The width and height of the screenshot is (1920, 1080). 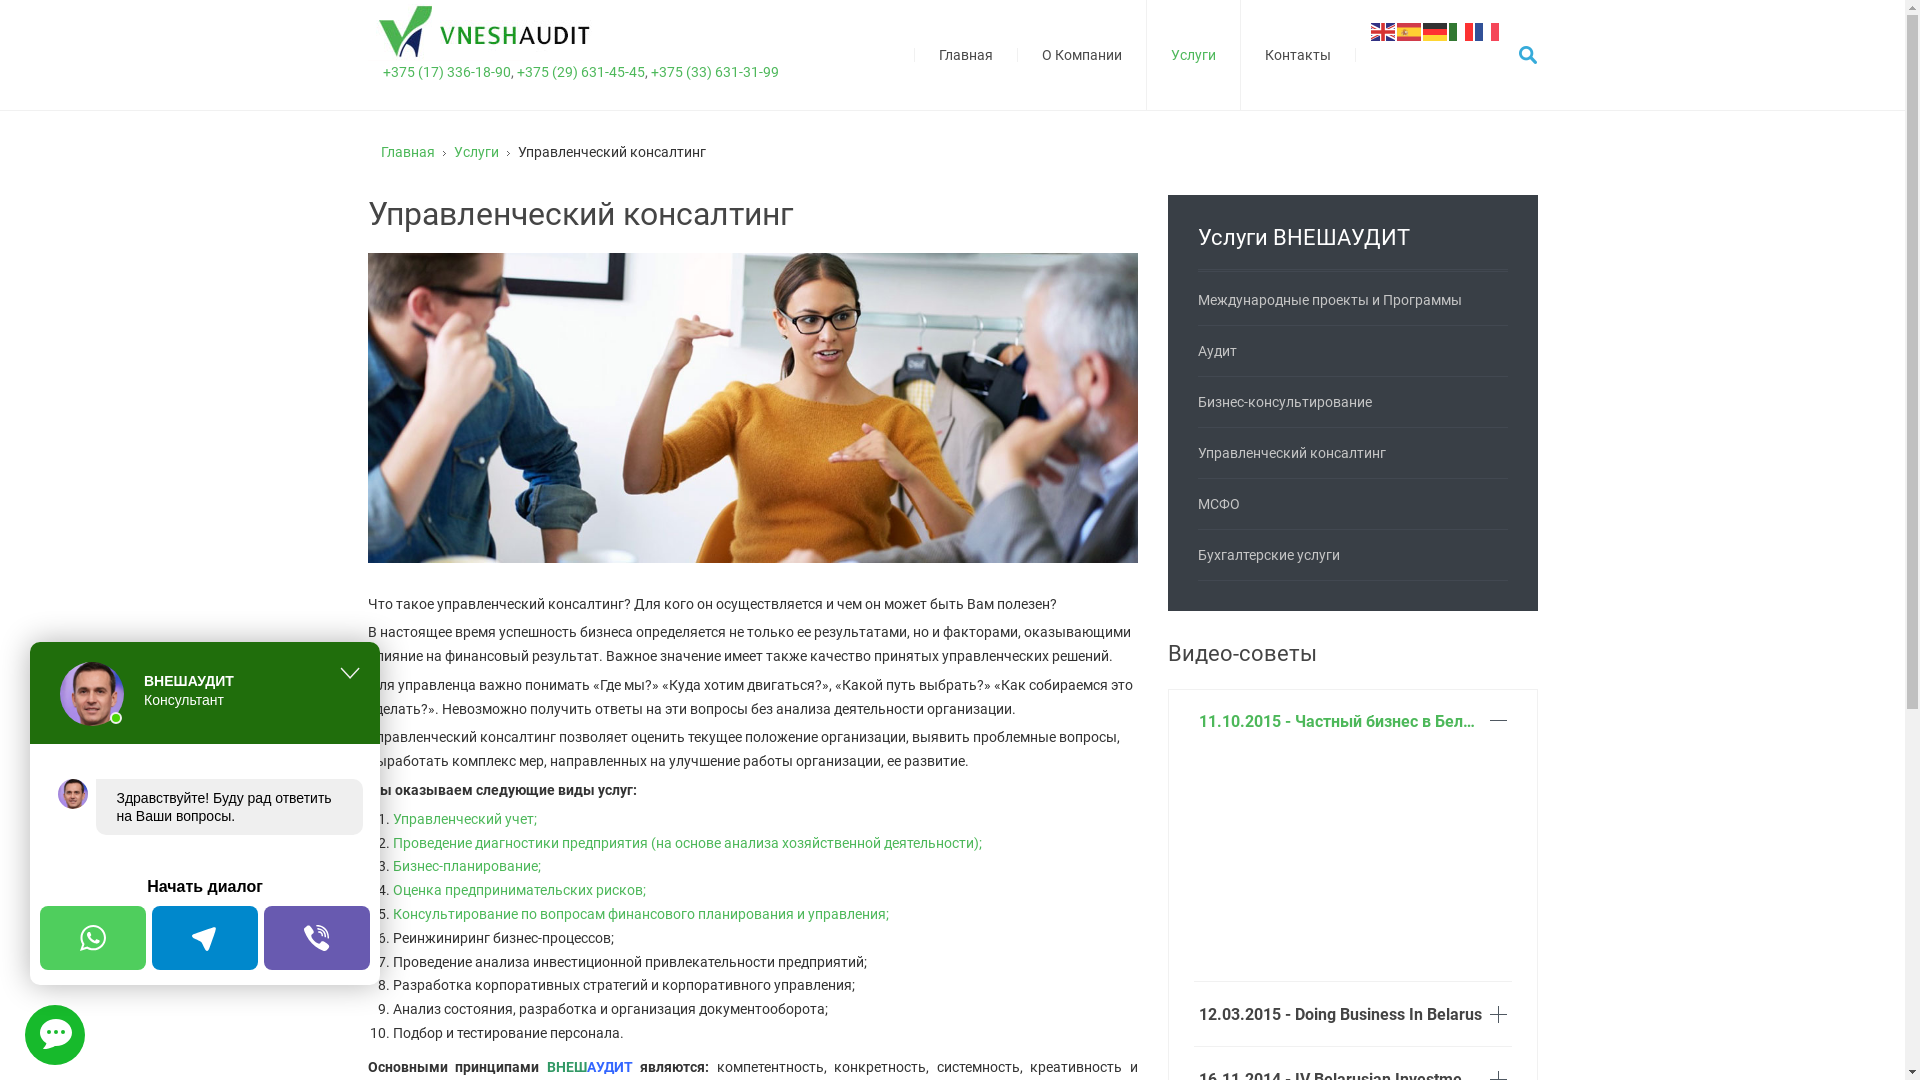 I want to click on WhatsApp, so click(x=93, y=938).